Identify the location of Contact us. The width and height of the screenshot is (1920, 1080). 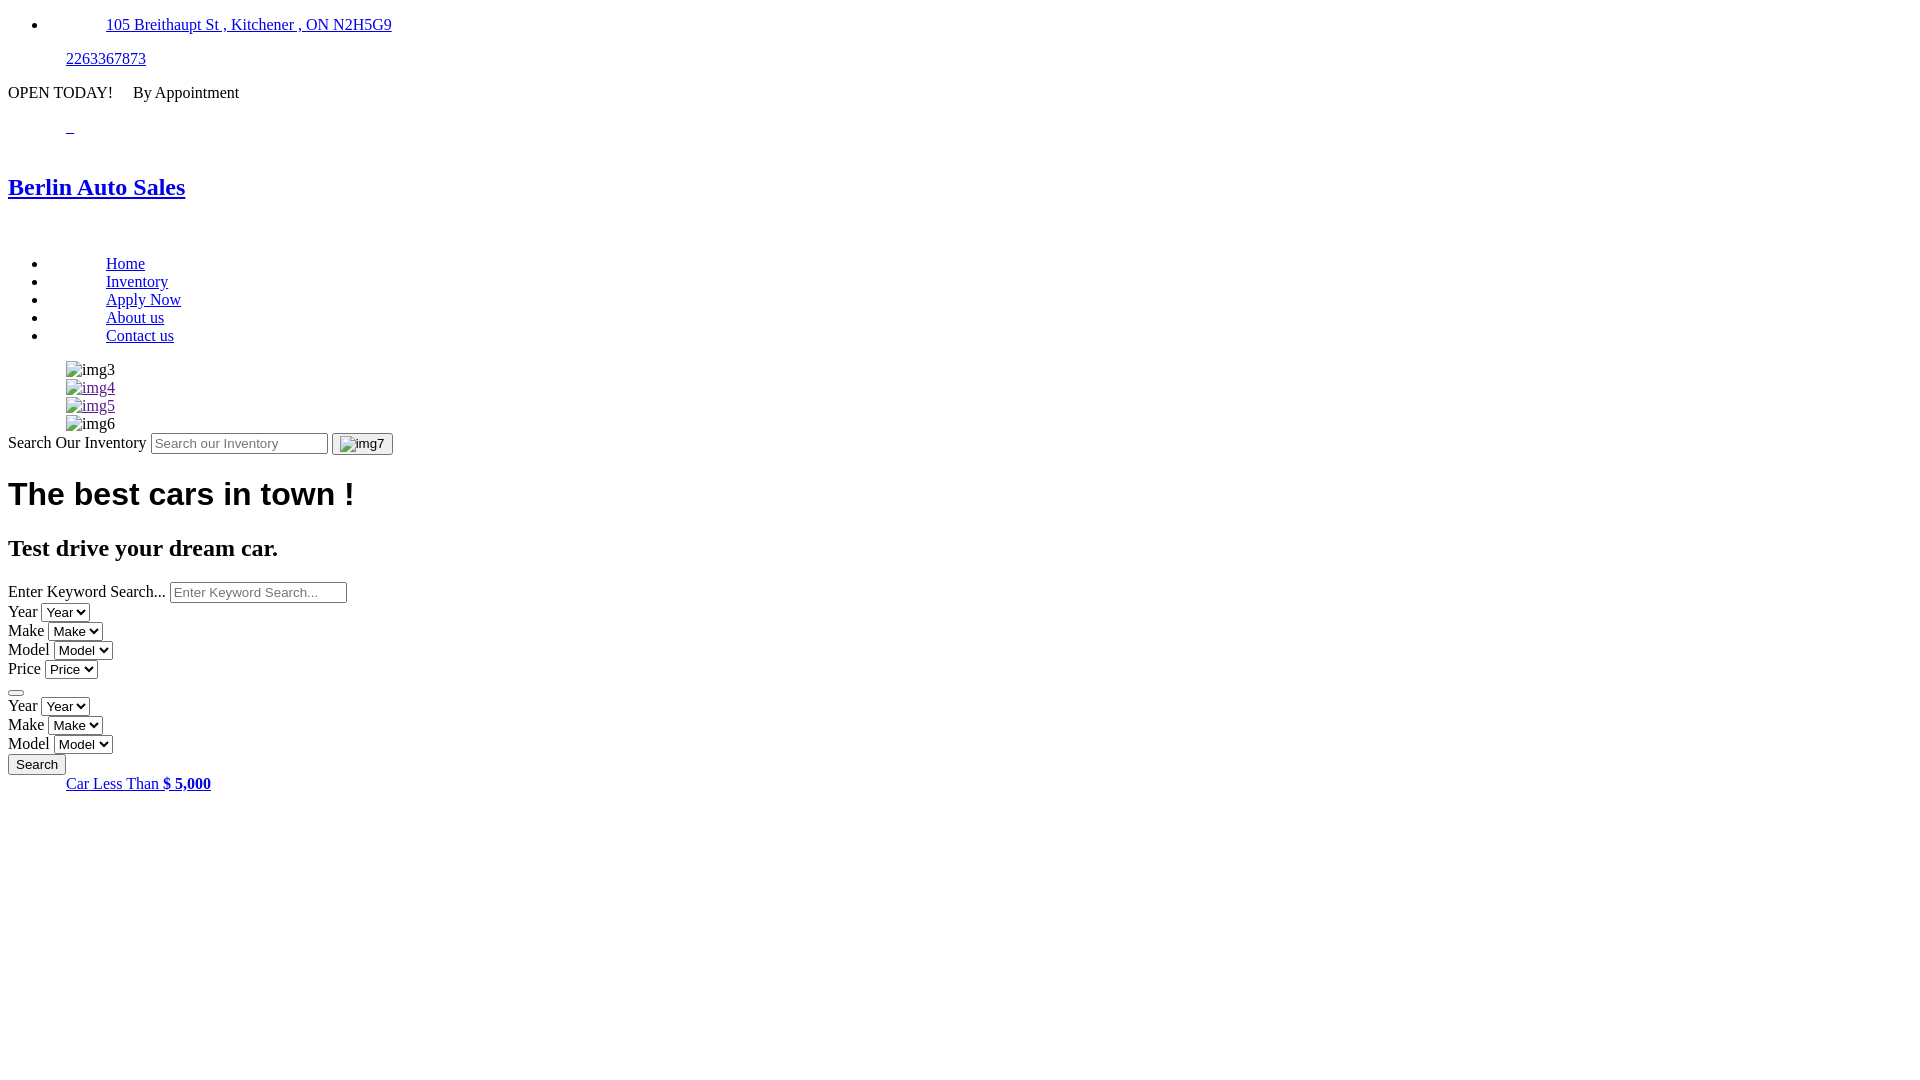
(140, 336).